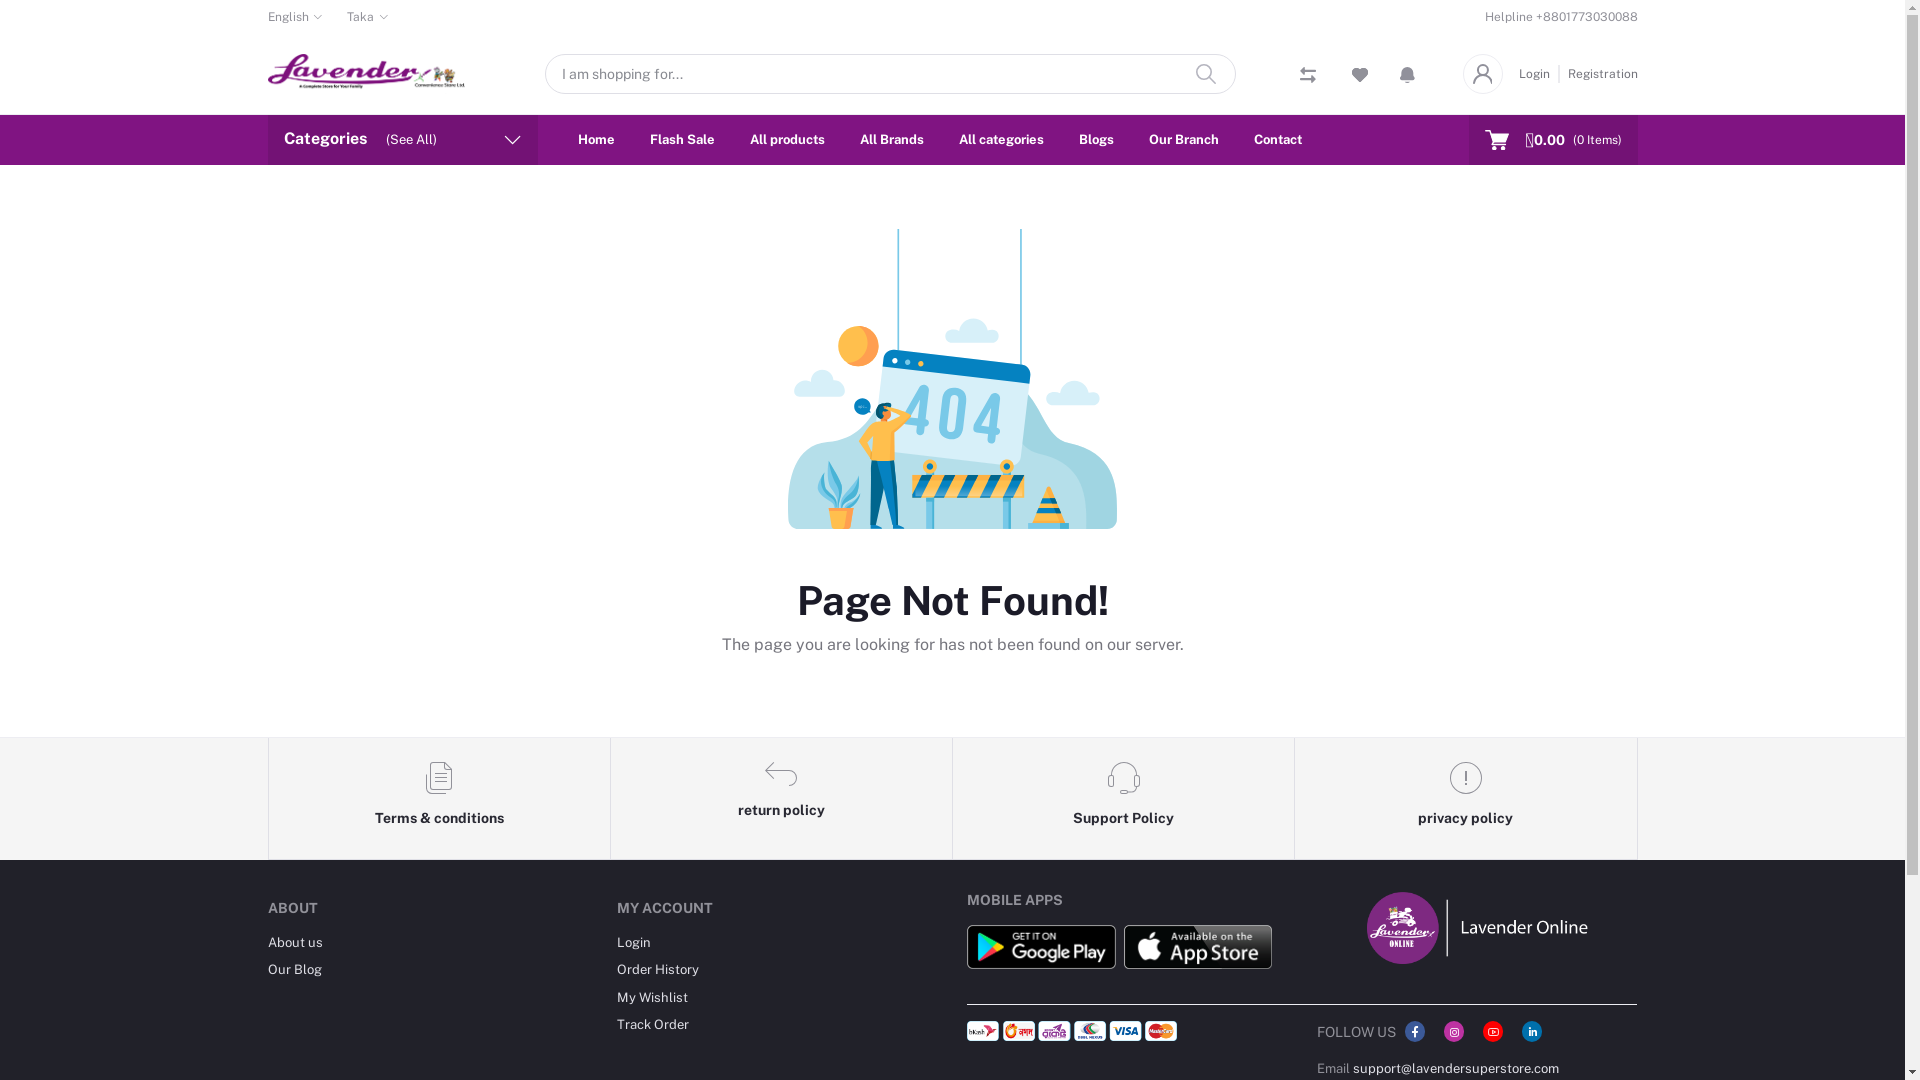  Describe the element at coordinates (652, 998) in the screenshot. I see `My Wishlist` at that location.